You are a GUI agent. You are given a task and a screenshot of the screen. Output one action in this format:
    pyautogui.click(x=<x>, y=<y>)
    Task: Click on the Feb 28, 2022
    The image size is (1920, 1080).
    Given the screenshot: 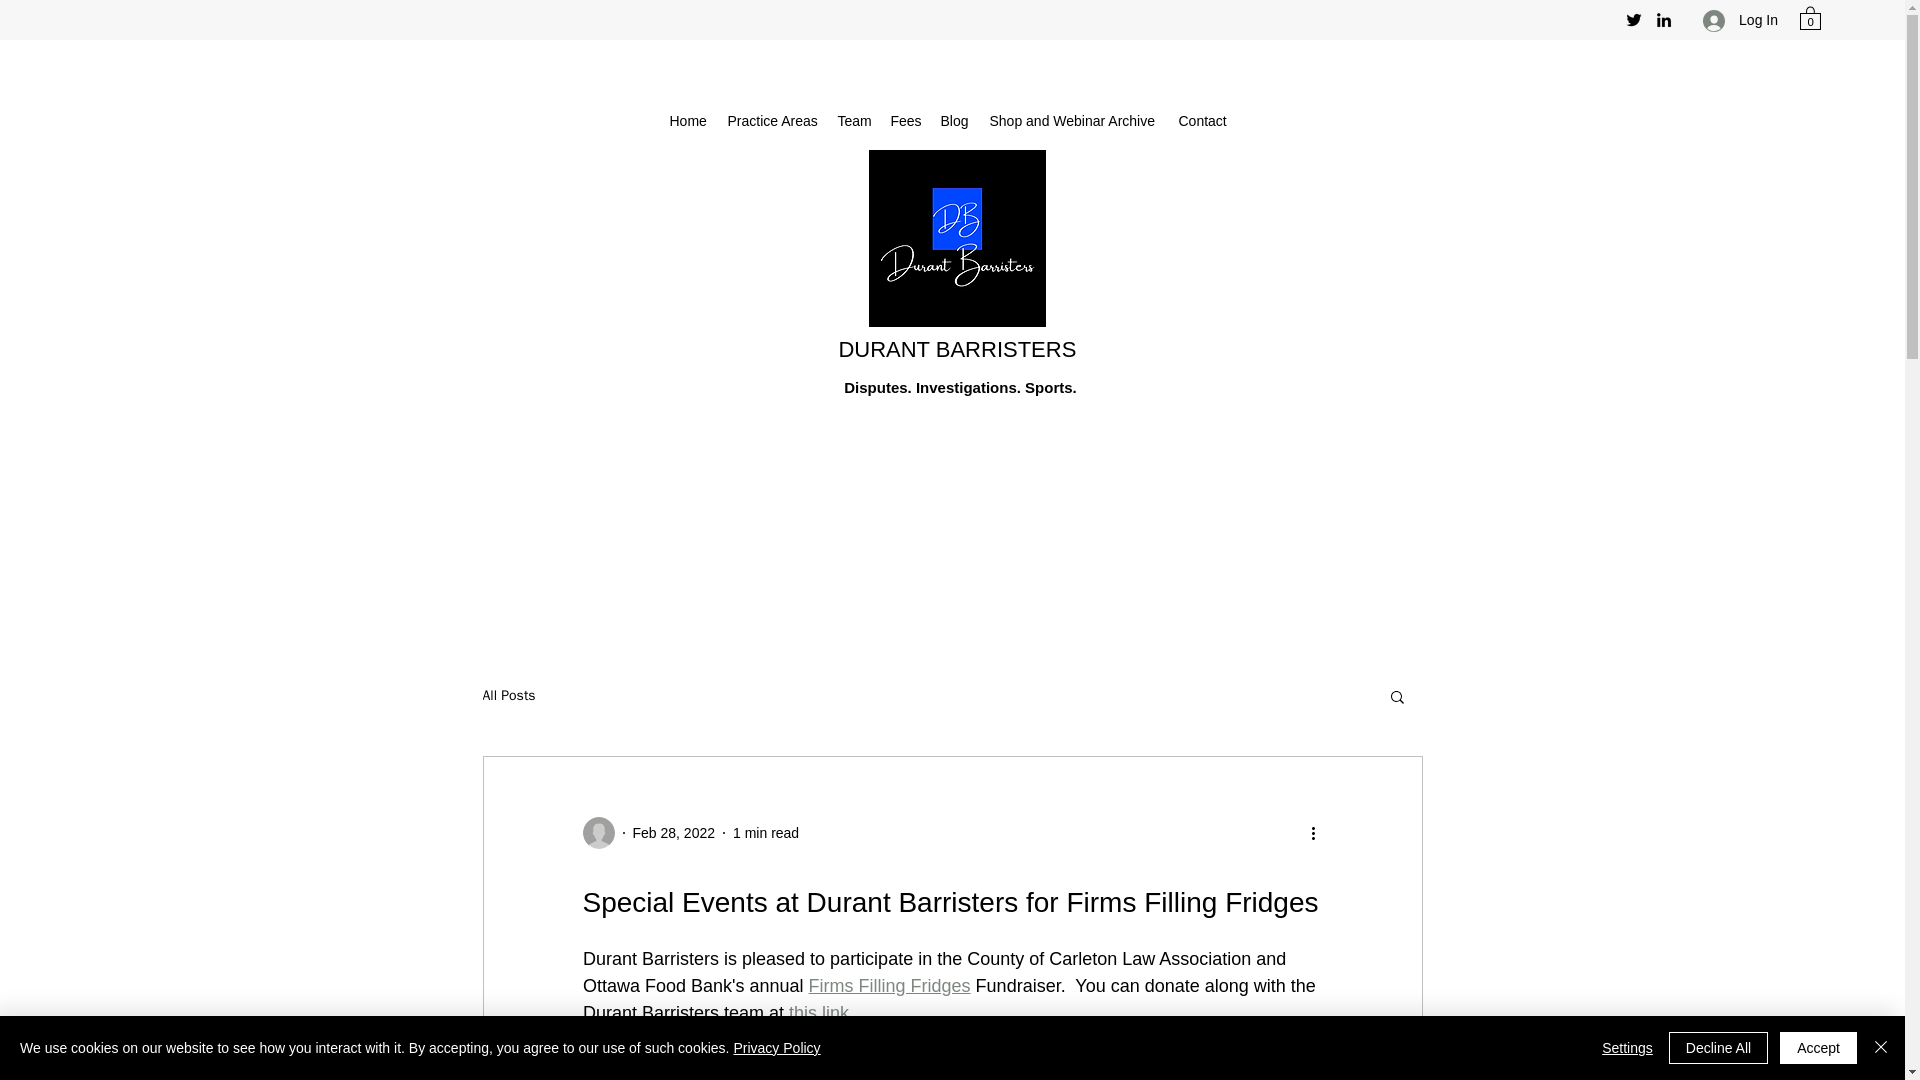 What is the action you would take?
    pyautogui.click(x=672, y=832)
    